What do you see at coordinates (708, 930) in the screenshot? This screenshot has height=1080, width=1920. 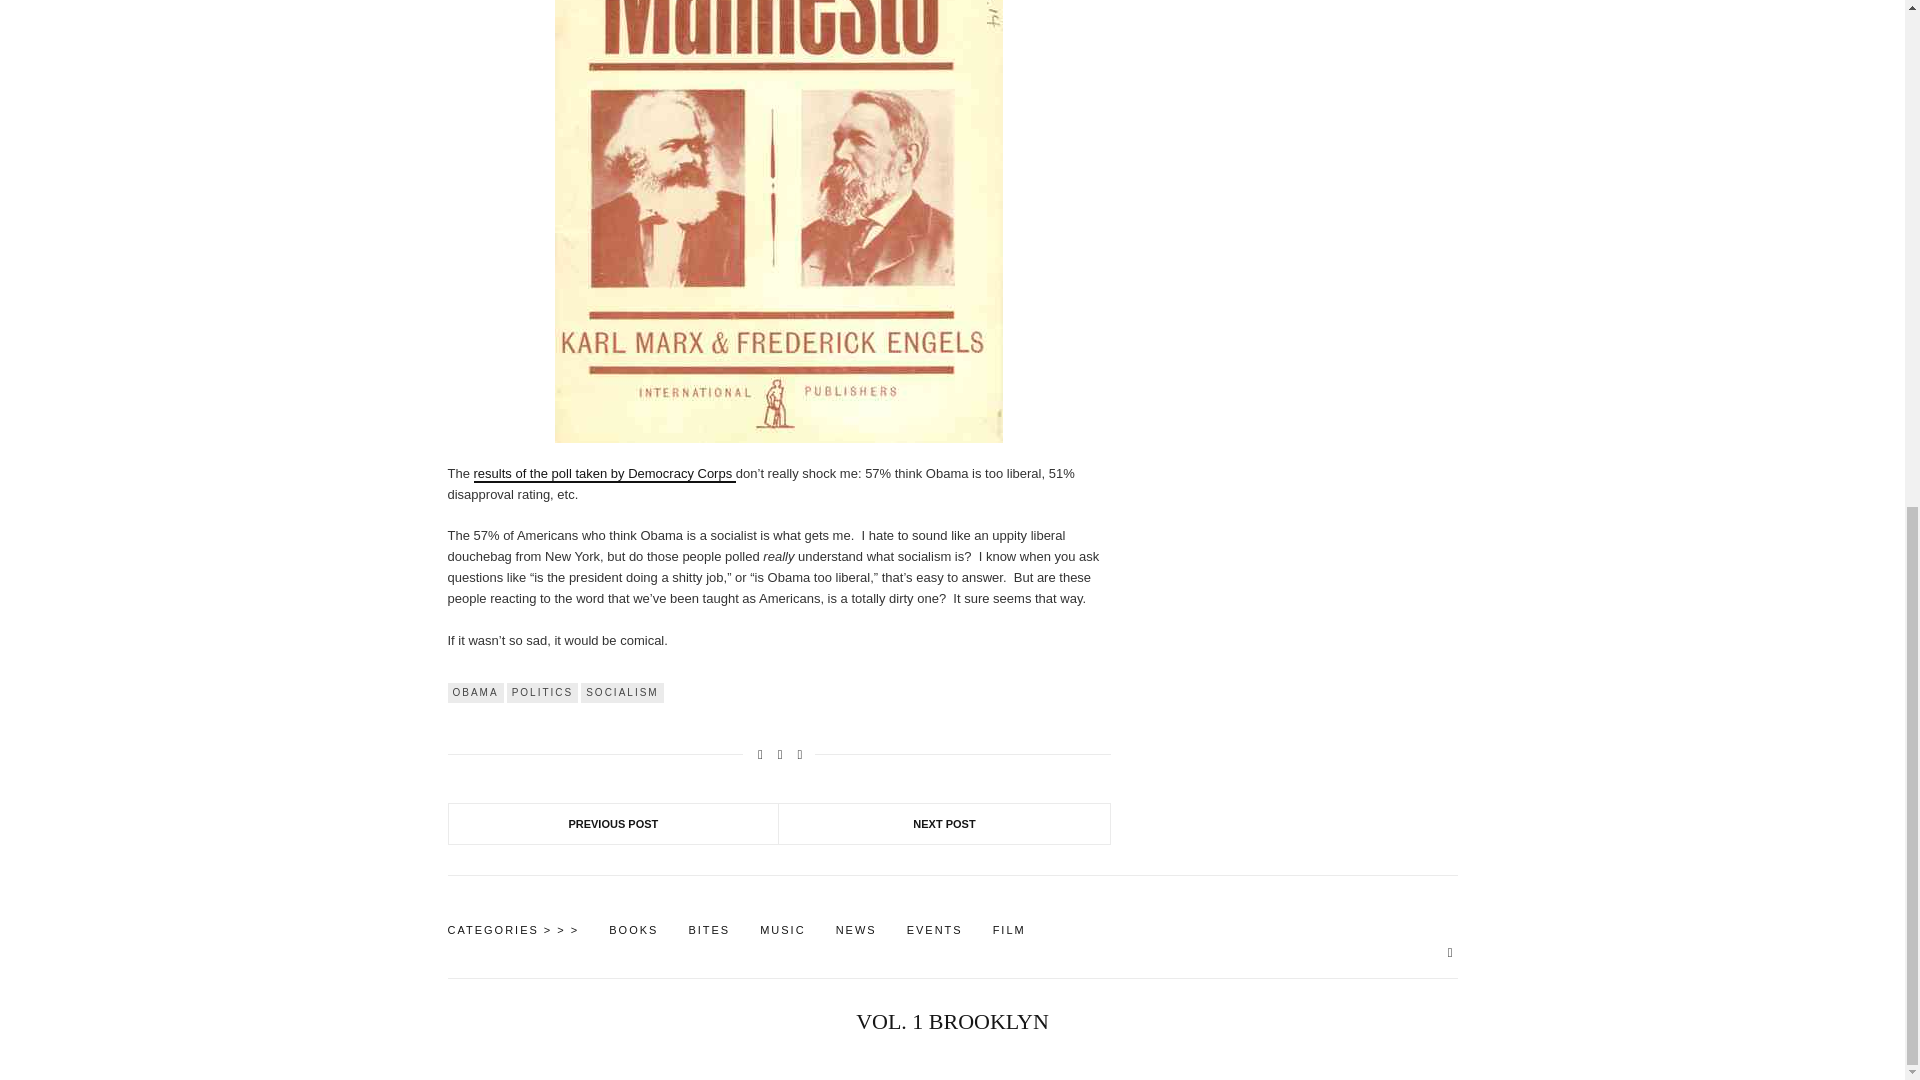 I see `BITES` at bounding box center [708, 930].